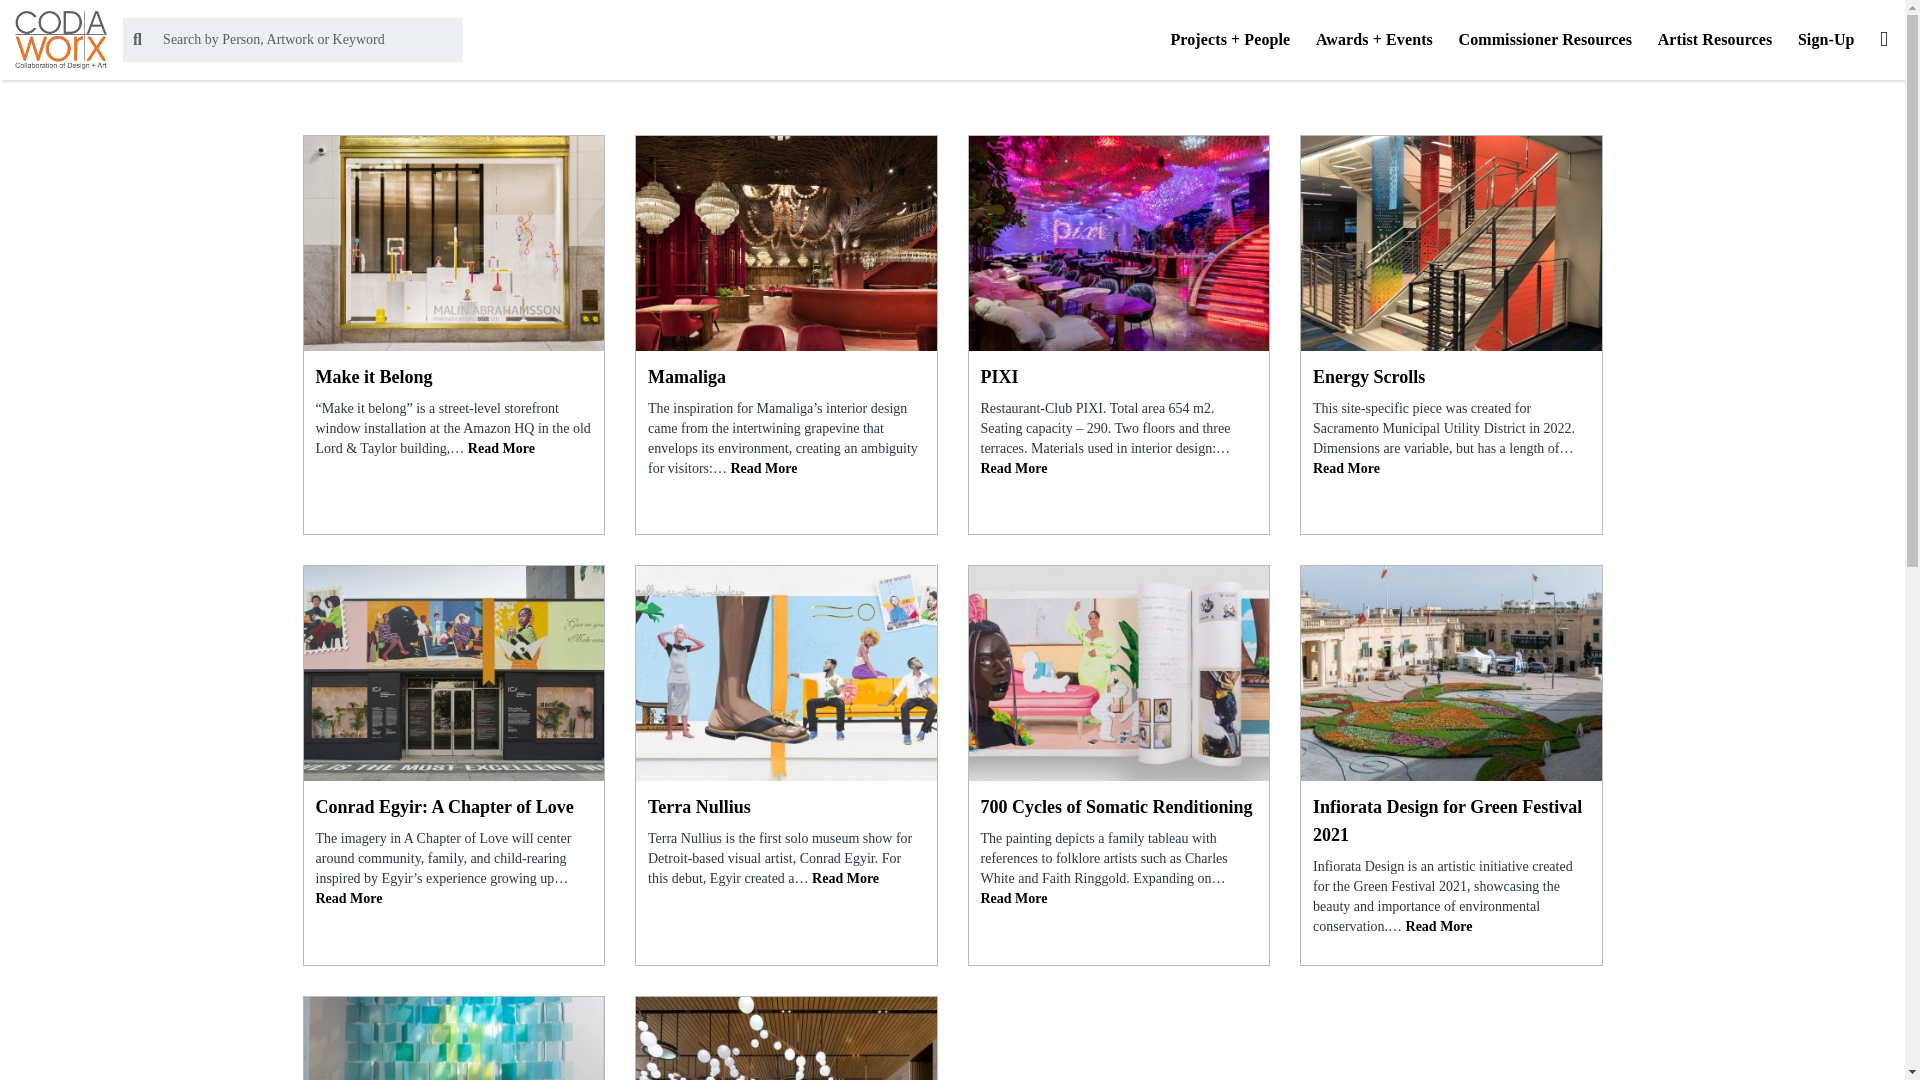 This screenshot has width=1920, height=1080. What do you see at coordinates (1544, 40) in the screenshot?
I see `Commissioner Resources` at bounding box center [1544, 40].